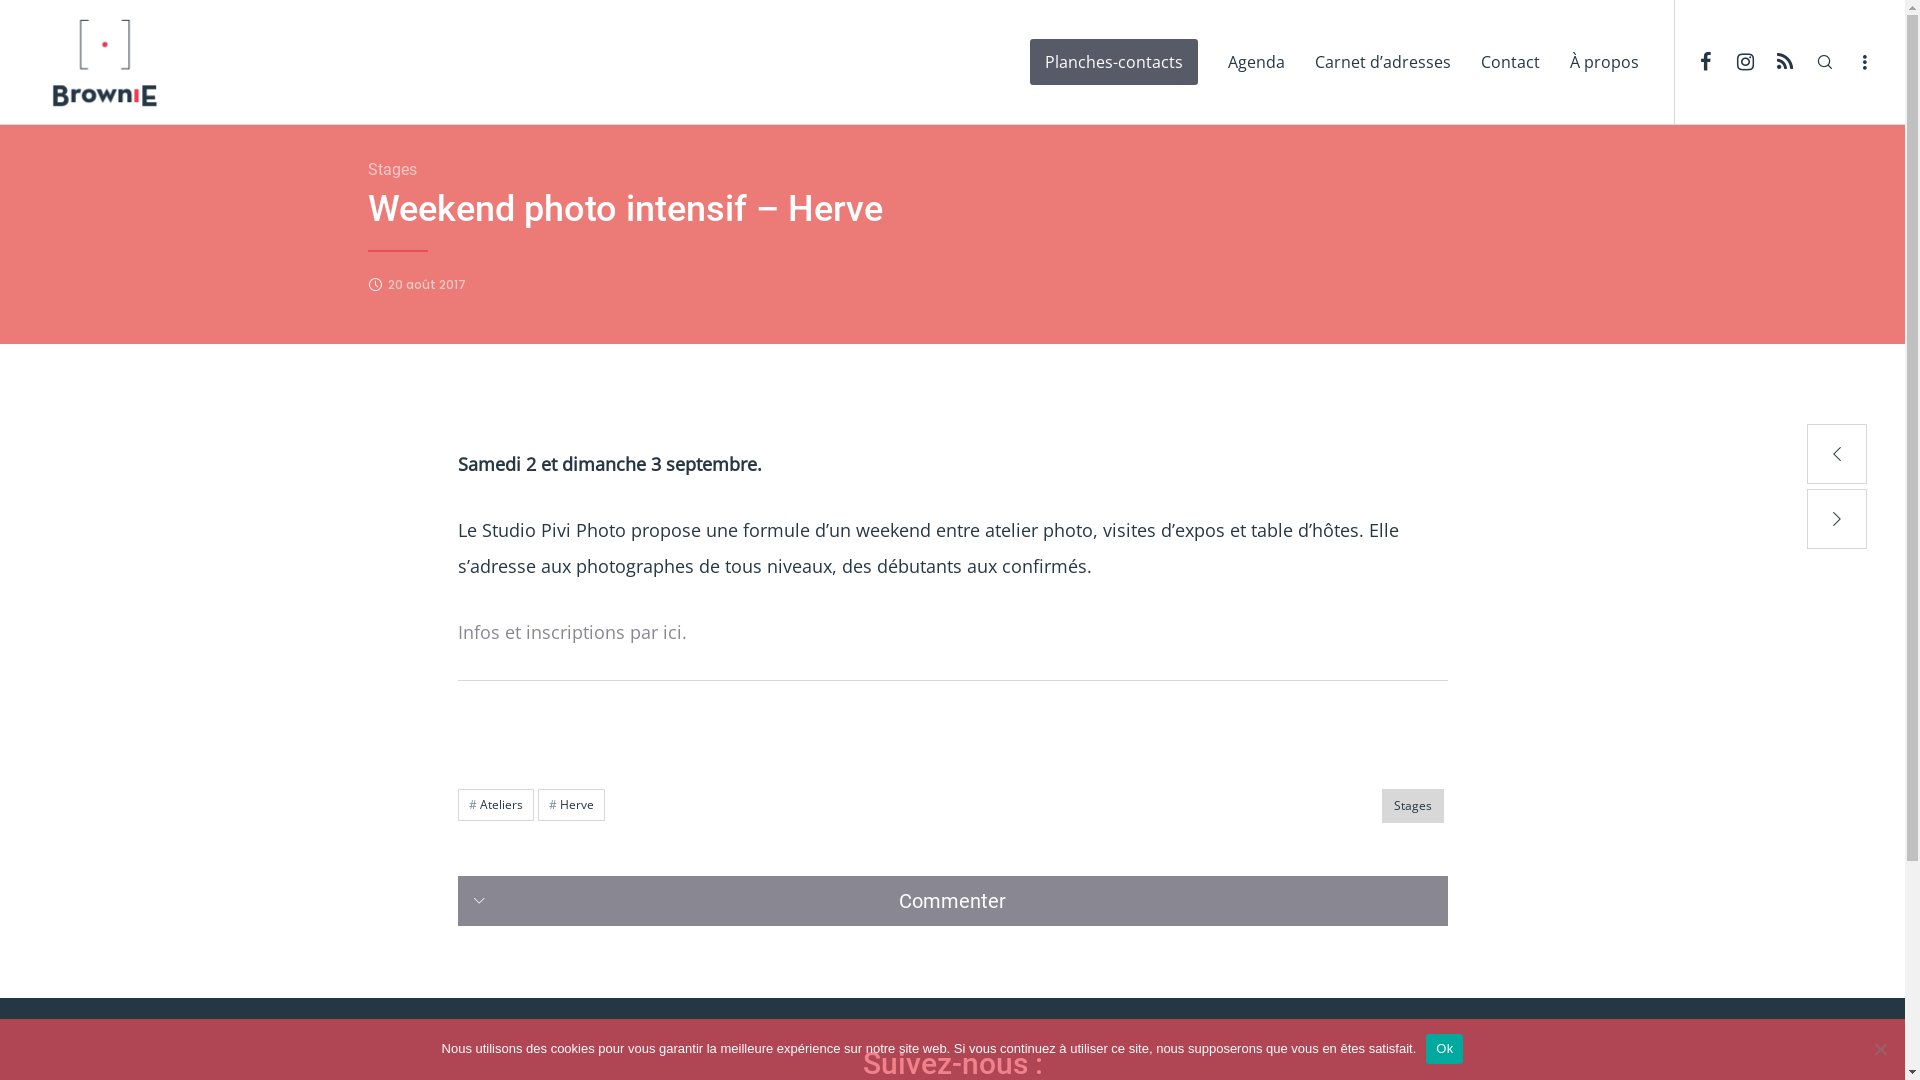 This screenshot has width=1920, height=1080. I want to click on Infos et inscriptions par ici. , so click(575, 632).